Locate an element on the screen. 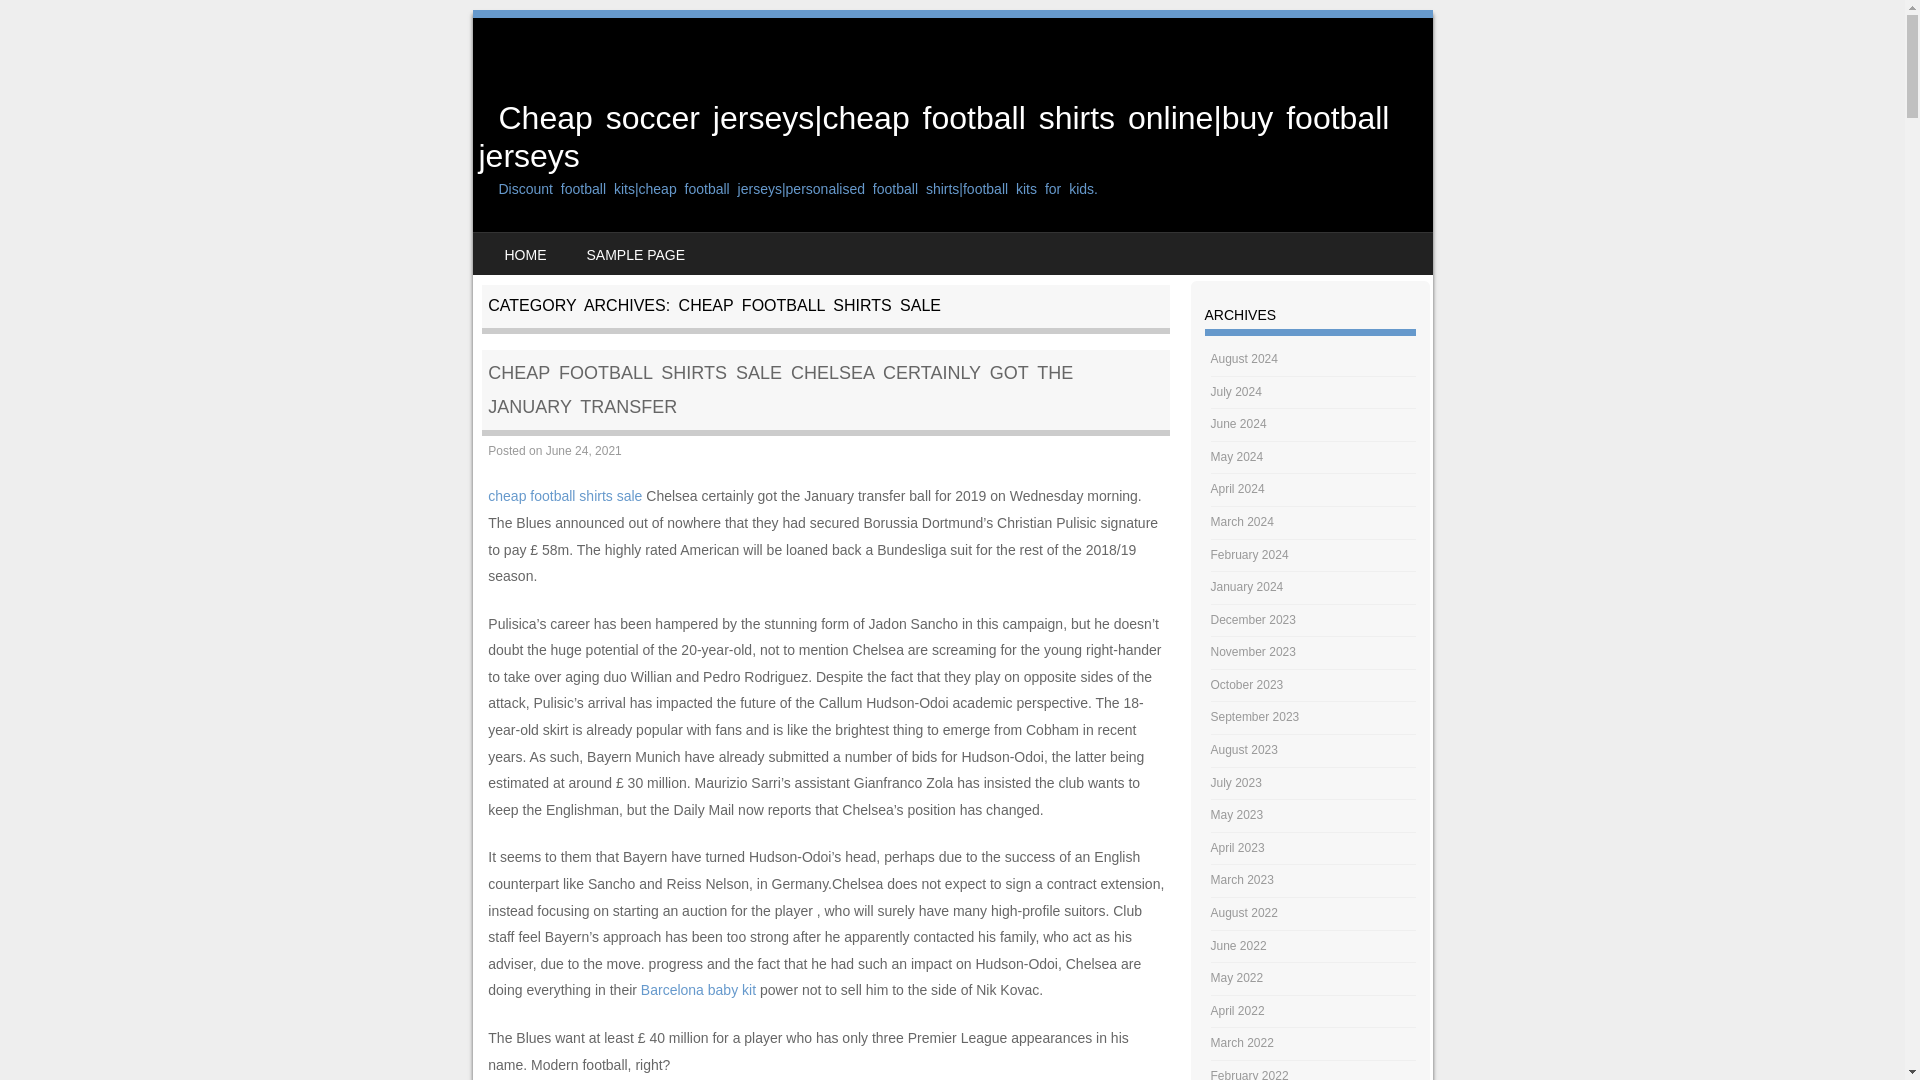 The width and height of the screenshot is (1920, 1080). cheap football shirts sale is located at coordinates (564, 496).